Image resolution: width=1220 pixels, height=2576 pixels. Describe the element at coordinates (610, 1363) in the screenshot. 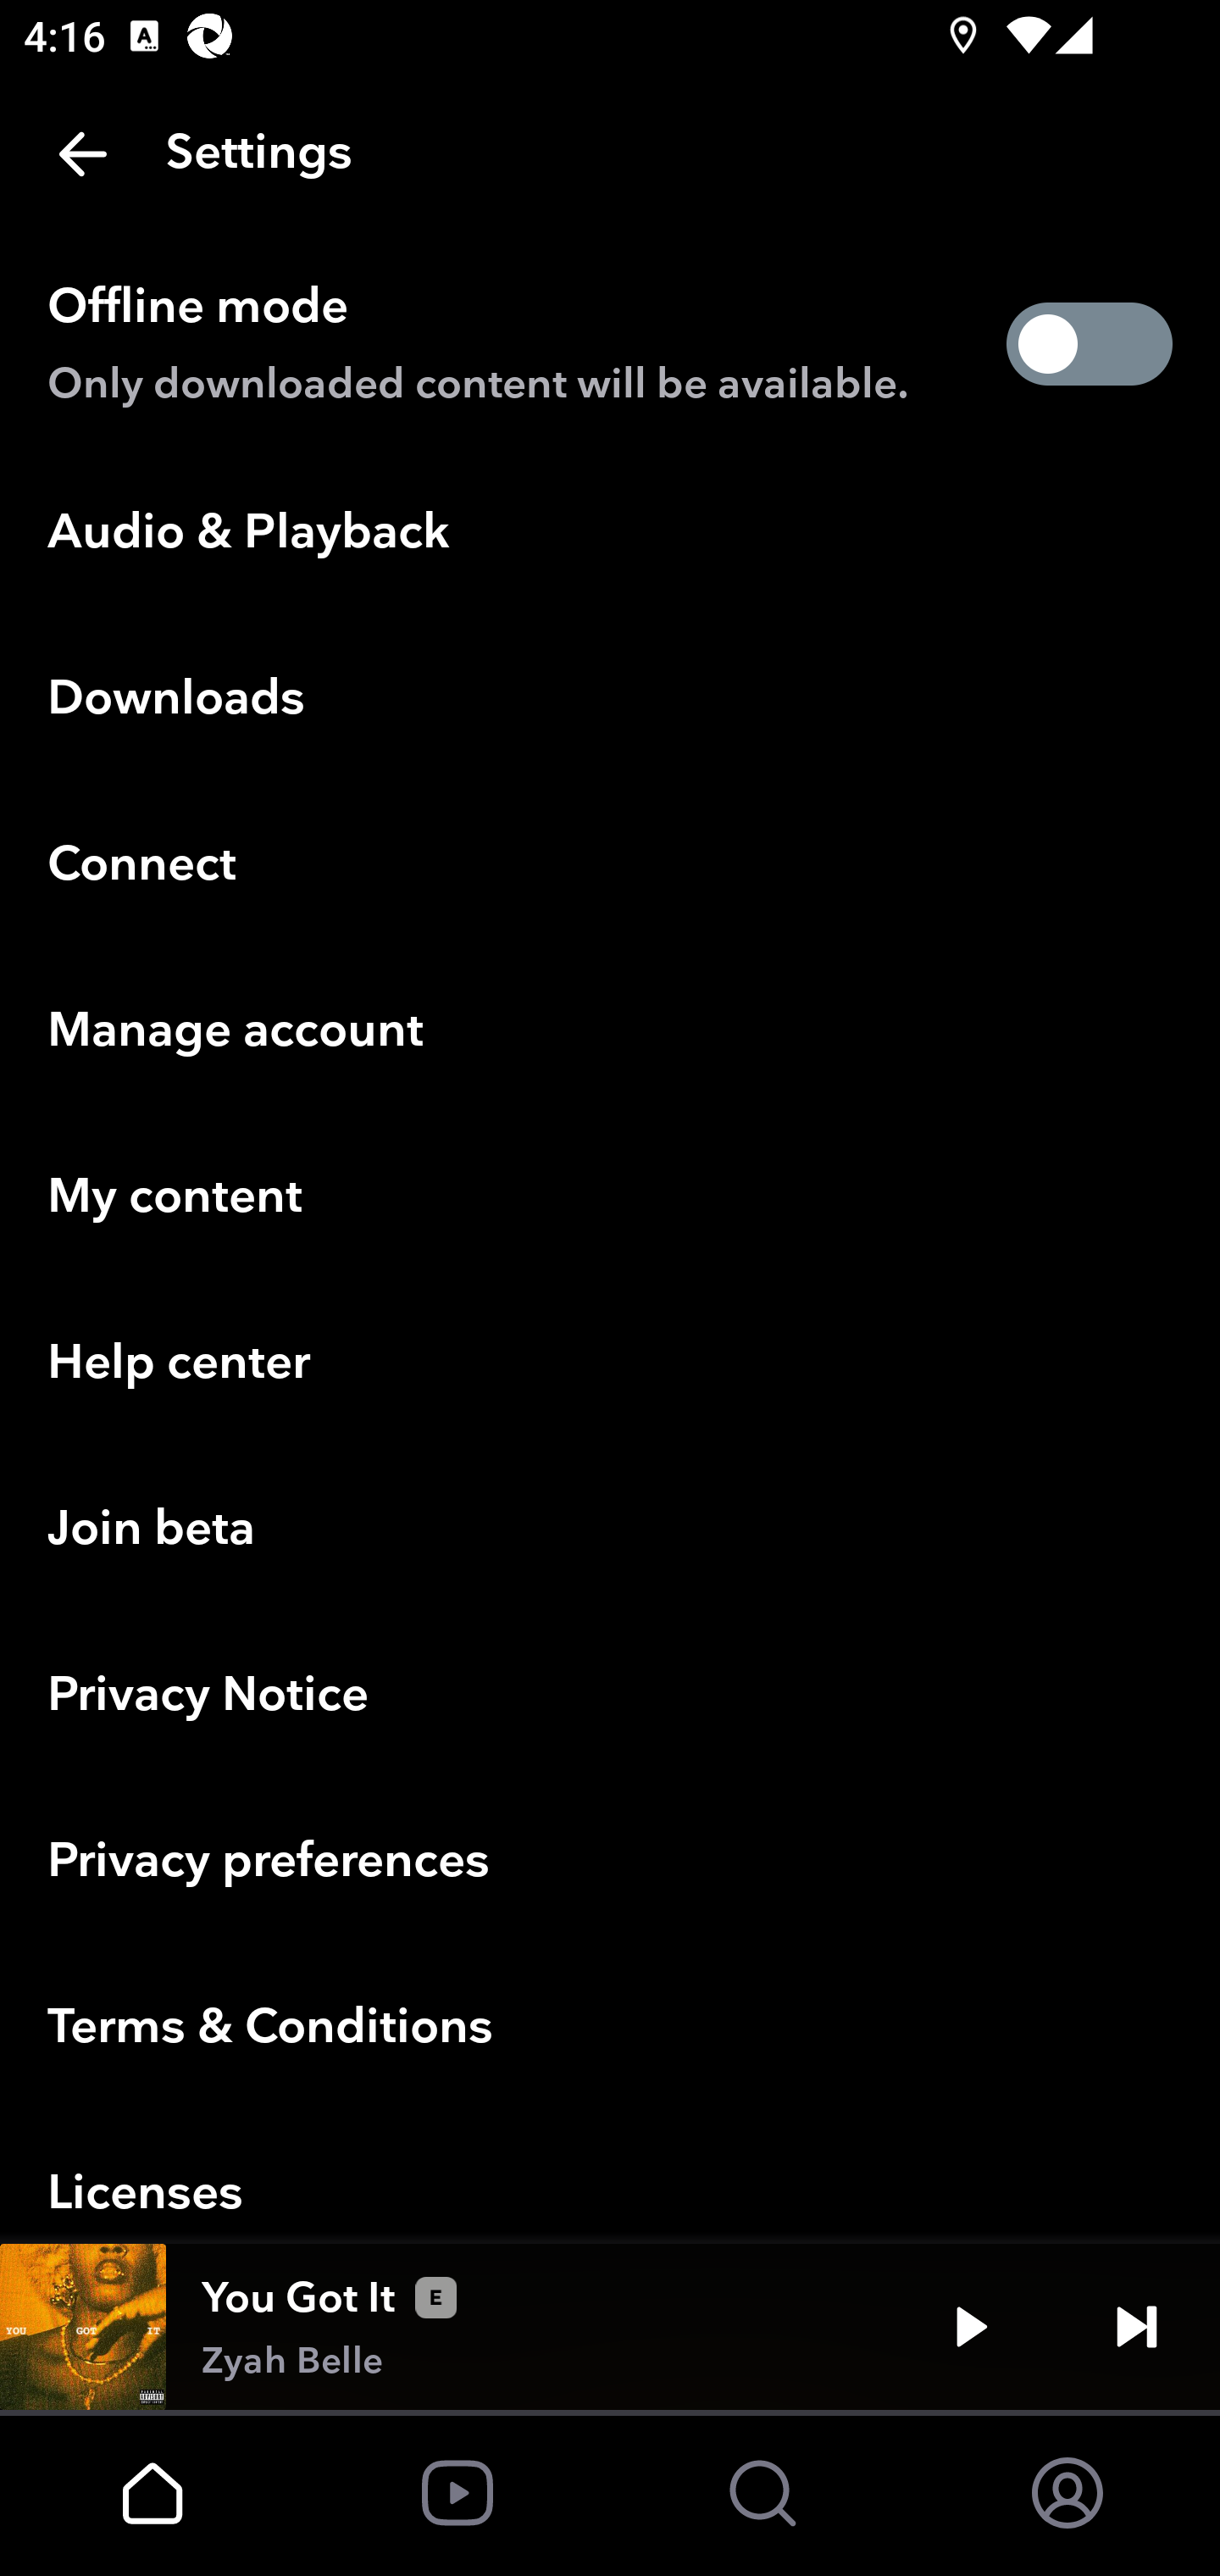

I see `Help center` at that location.